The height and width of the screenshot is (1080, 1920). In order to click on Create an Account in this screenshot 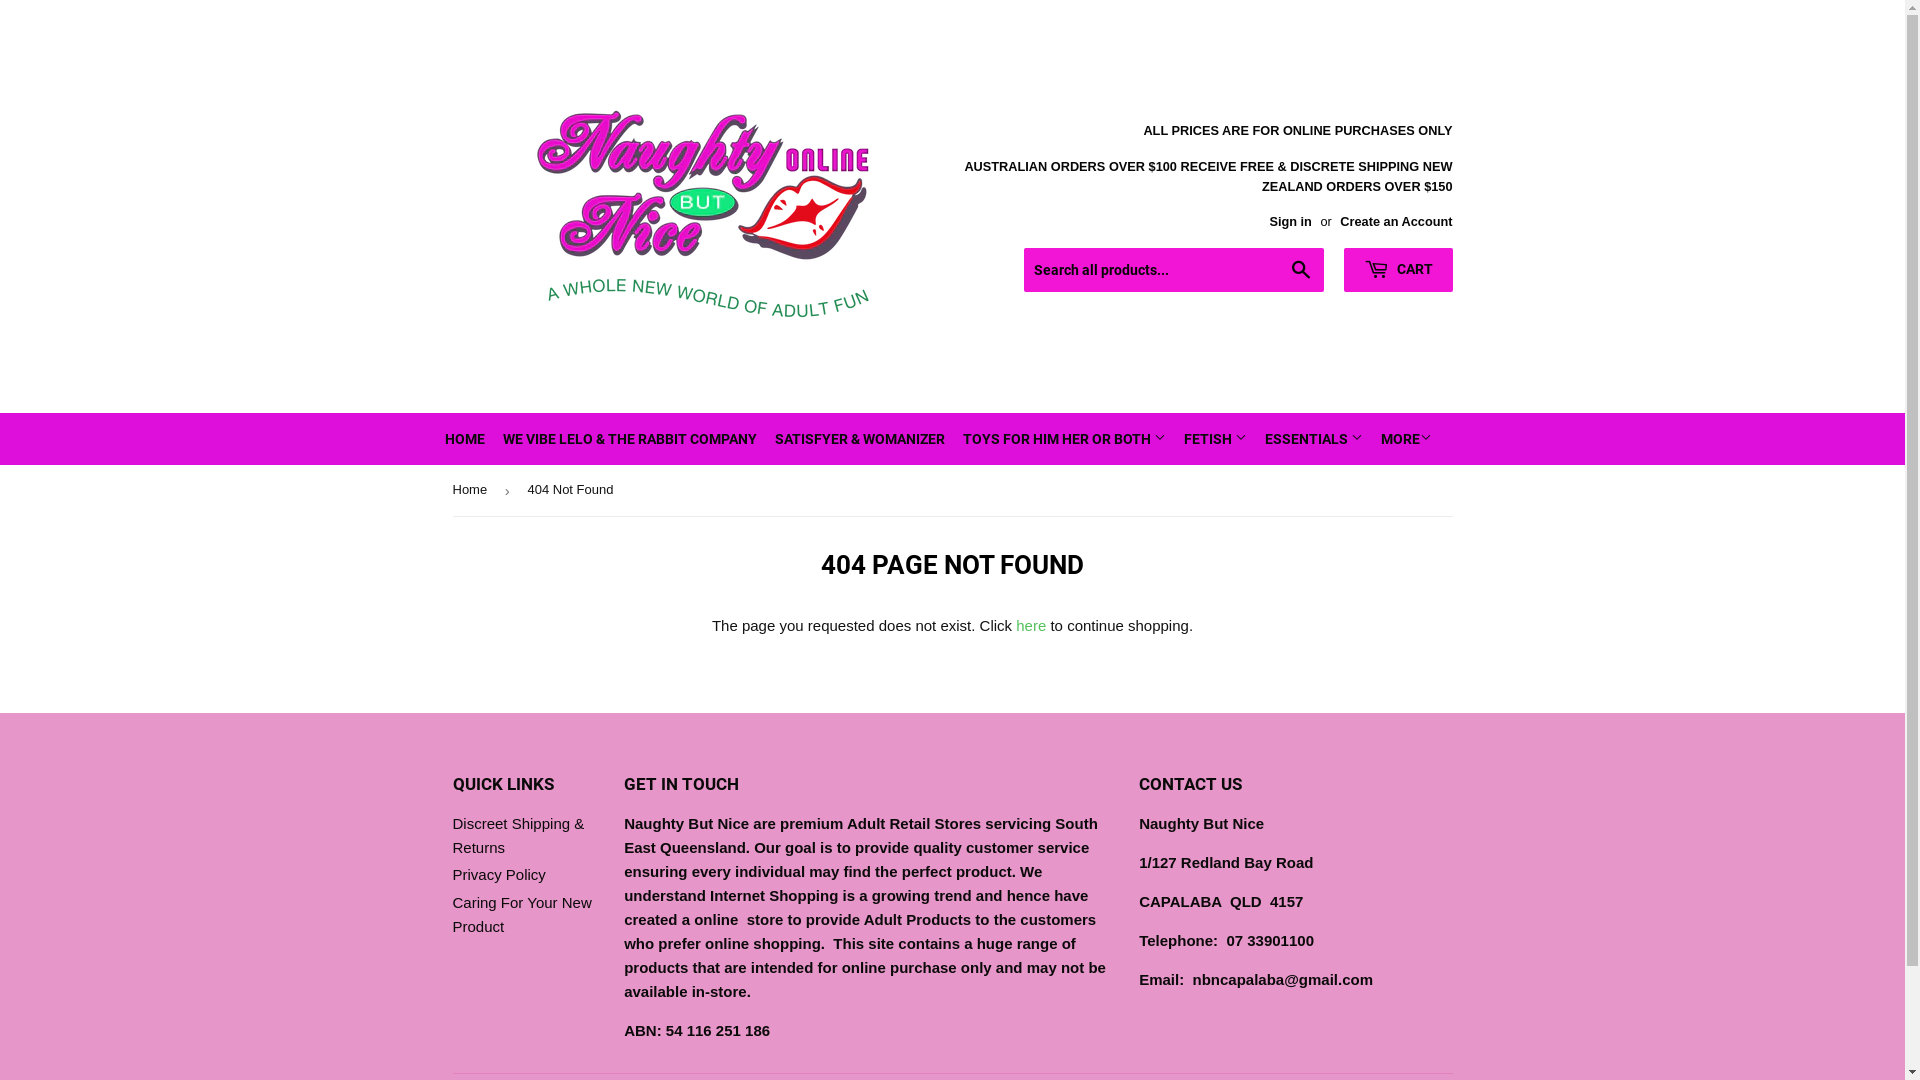, I will do `click(1396, 222)`.